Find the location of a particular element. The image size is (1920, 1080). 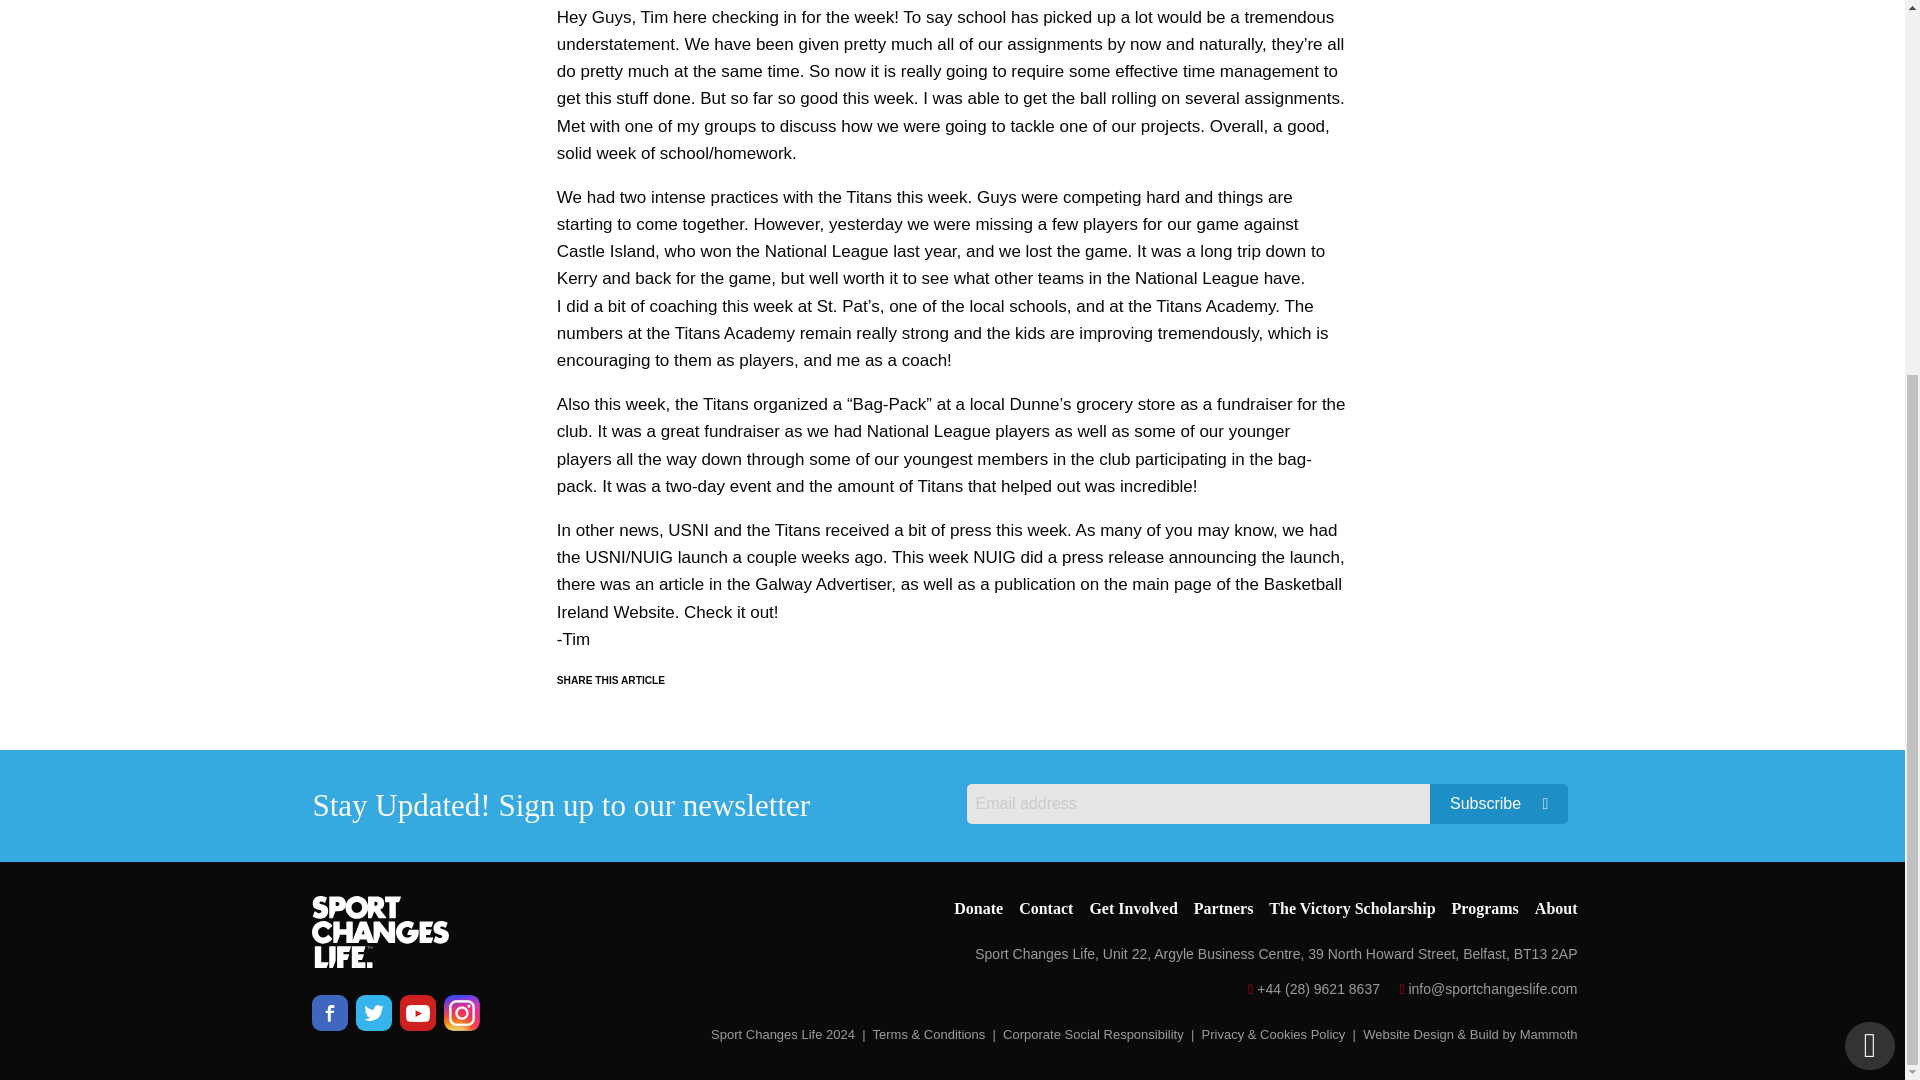

About is located at coordinates (1556, 908).